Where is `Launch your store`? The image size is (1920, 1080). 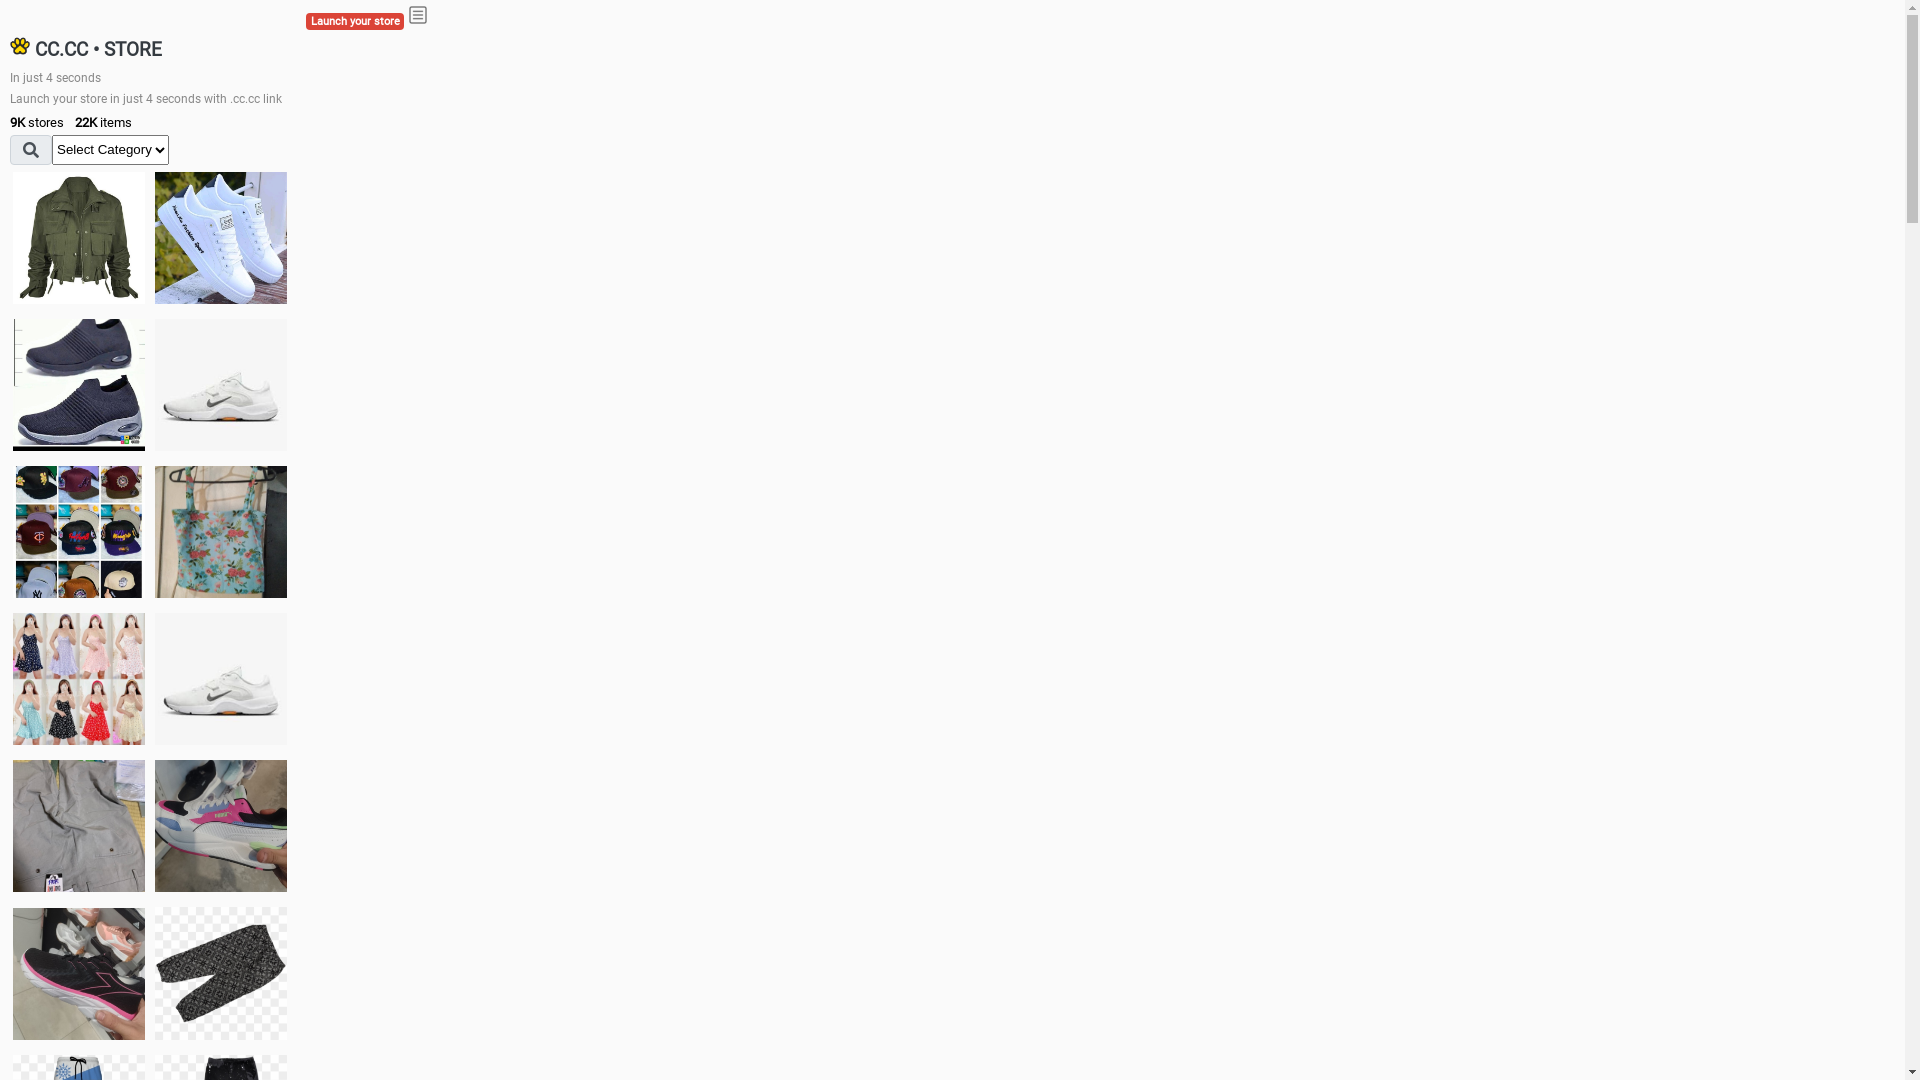 Launch your store is located at coordinates (355, 22).